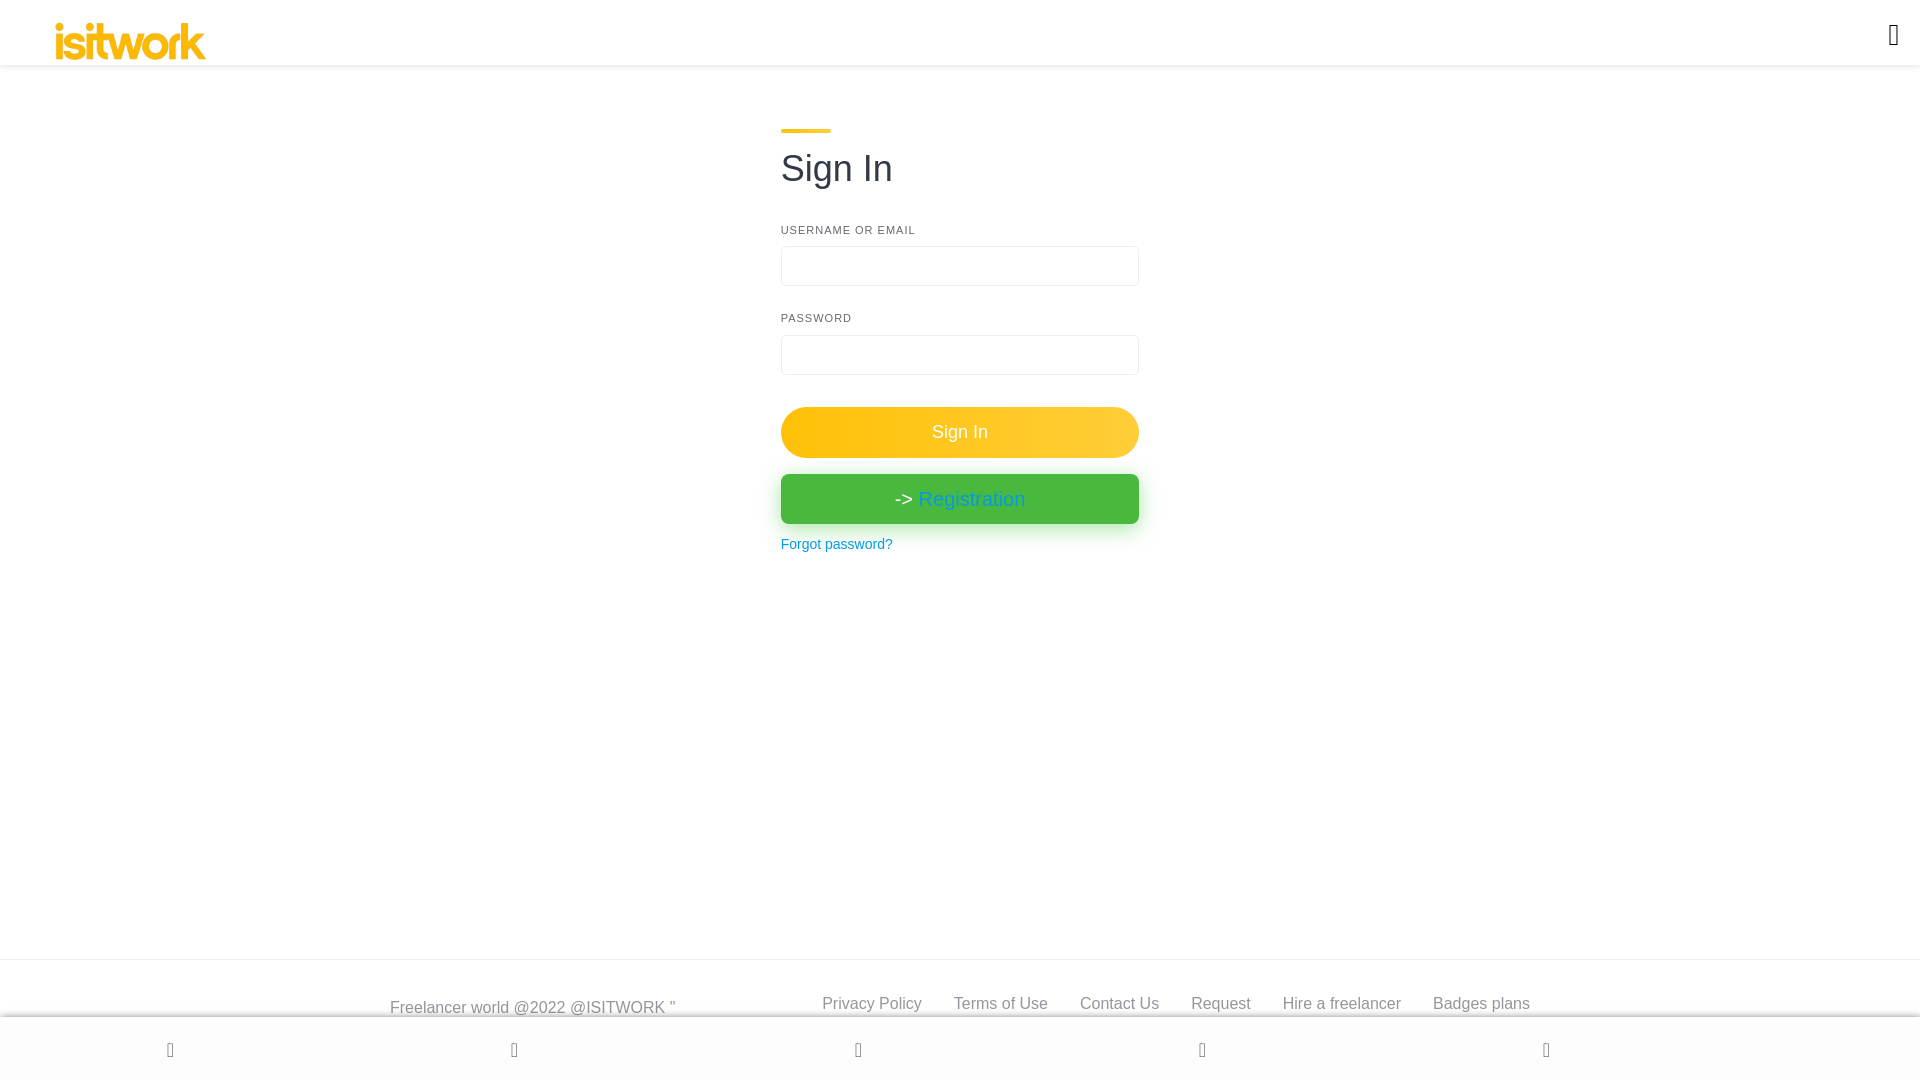 Image resolution: width=1920 pixels, height=1080 pixels. Describe the element at coordinates (1342, 1002) in the screenshot. I see `Hire a freelancer` at that location.